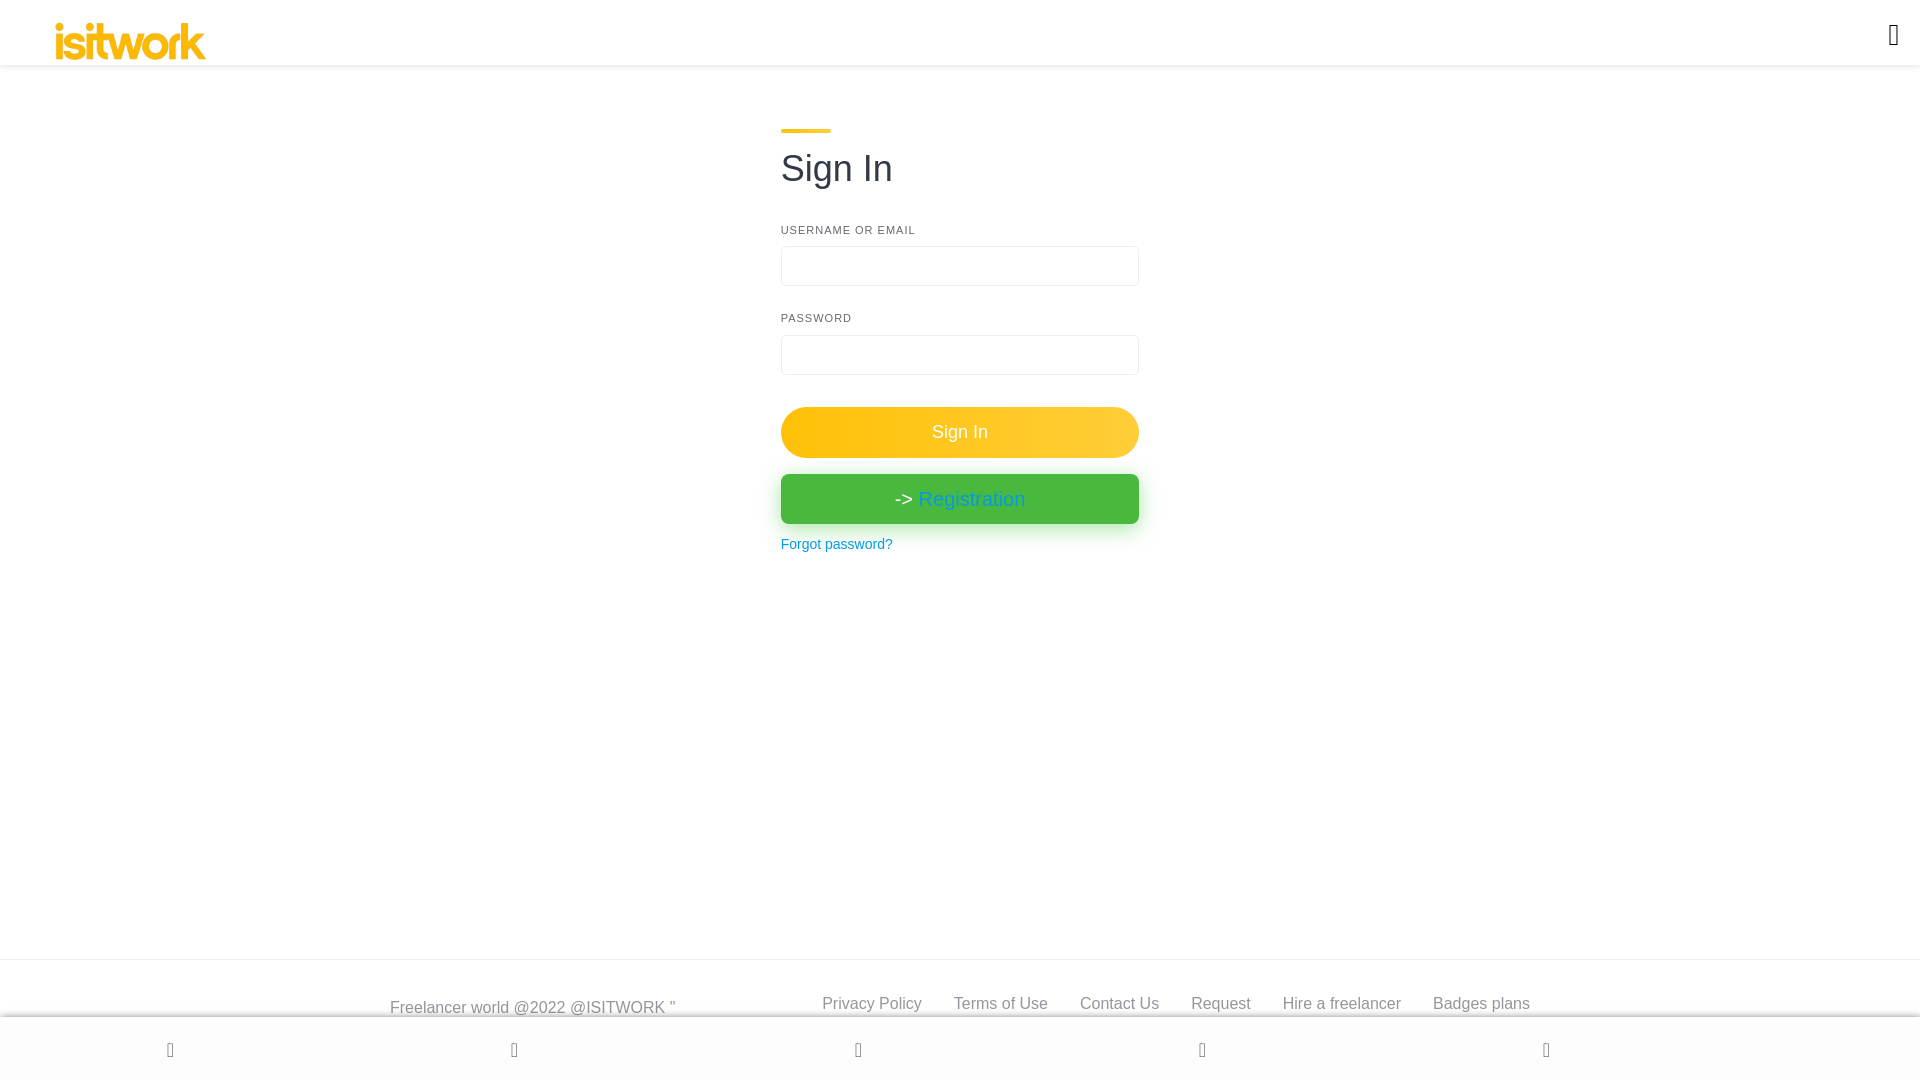 Image resolution: width=1920 pixels, height=1080 pixels. Describe the element at coordinates (1342, 1002) in the screenshot. I see `Hire a freelancer` at that location.